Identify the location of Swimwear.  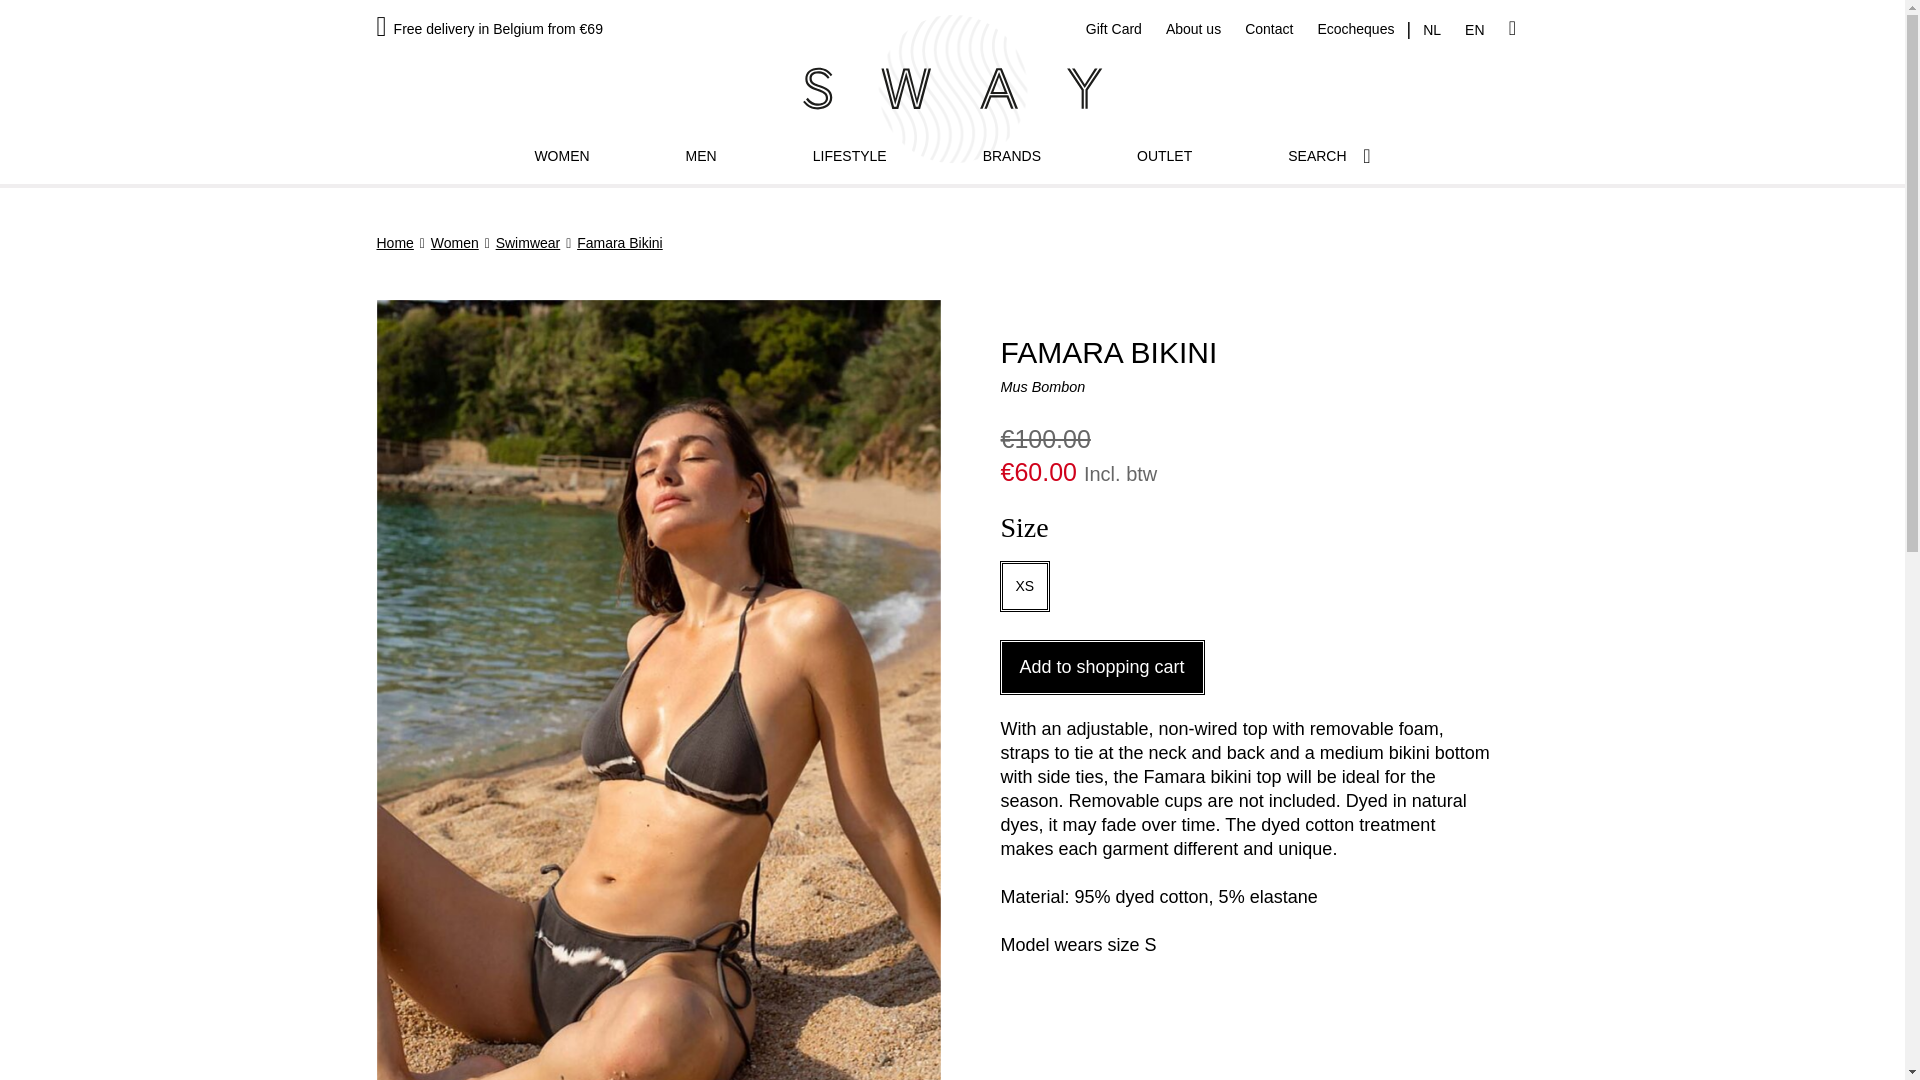
(528, 242).